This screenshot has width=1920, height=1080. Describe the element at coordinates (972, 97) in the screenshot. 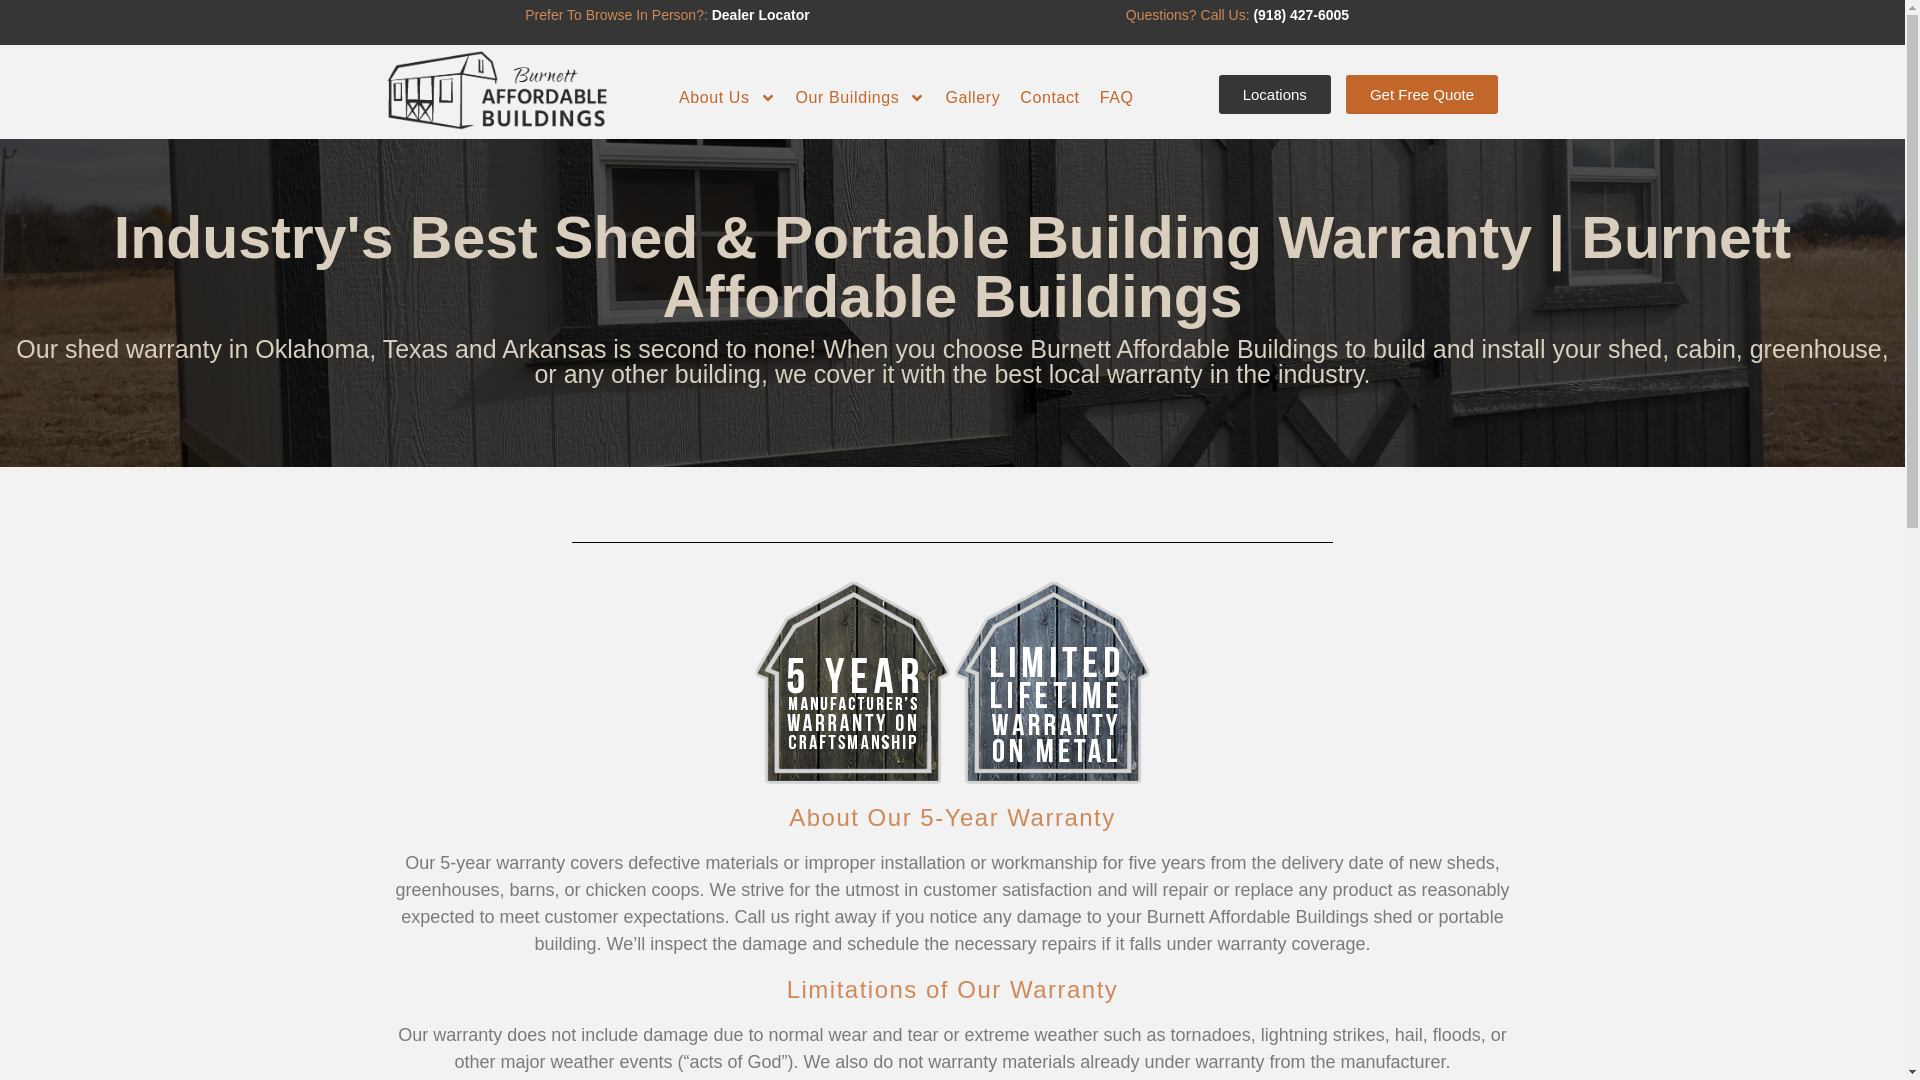

I see `Gallery` at that location.